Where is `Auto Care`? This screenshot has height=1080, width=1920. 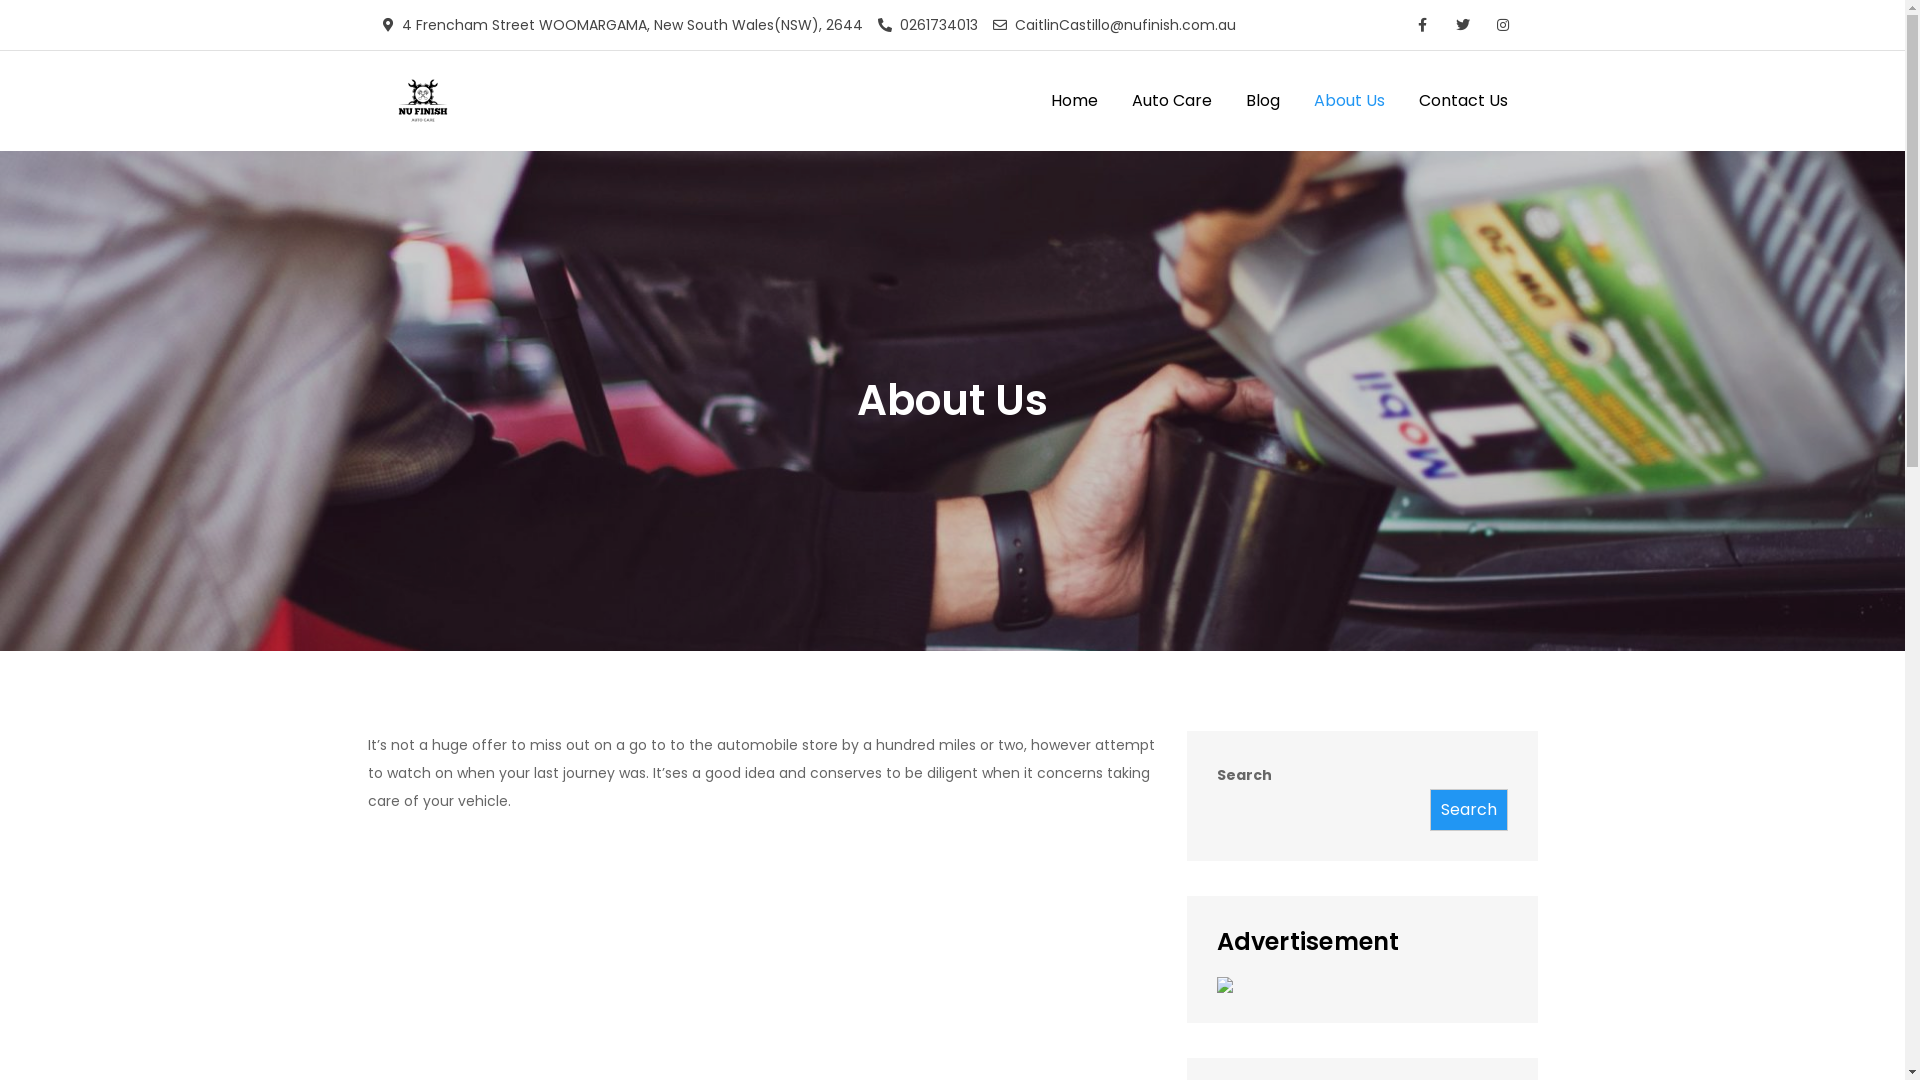
Auto Care is located at coordinates (1171, 101).